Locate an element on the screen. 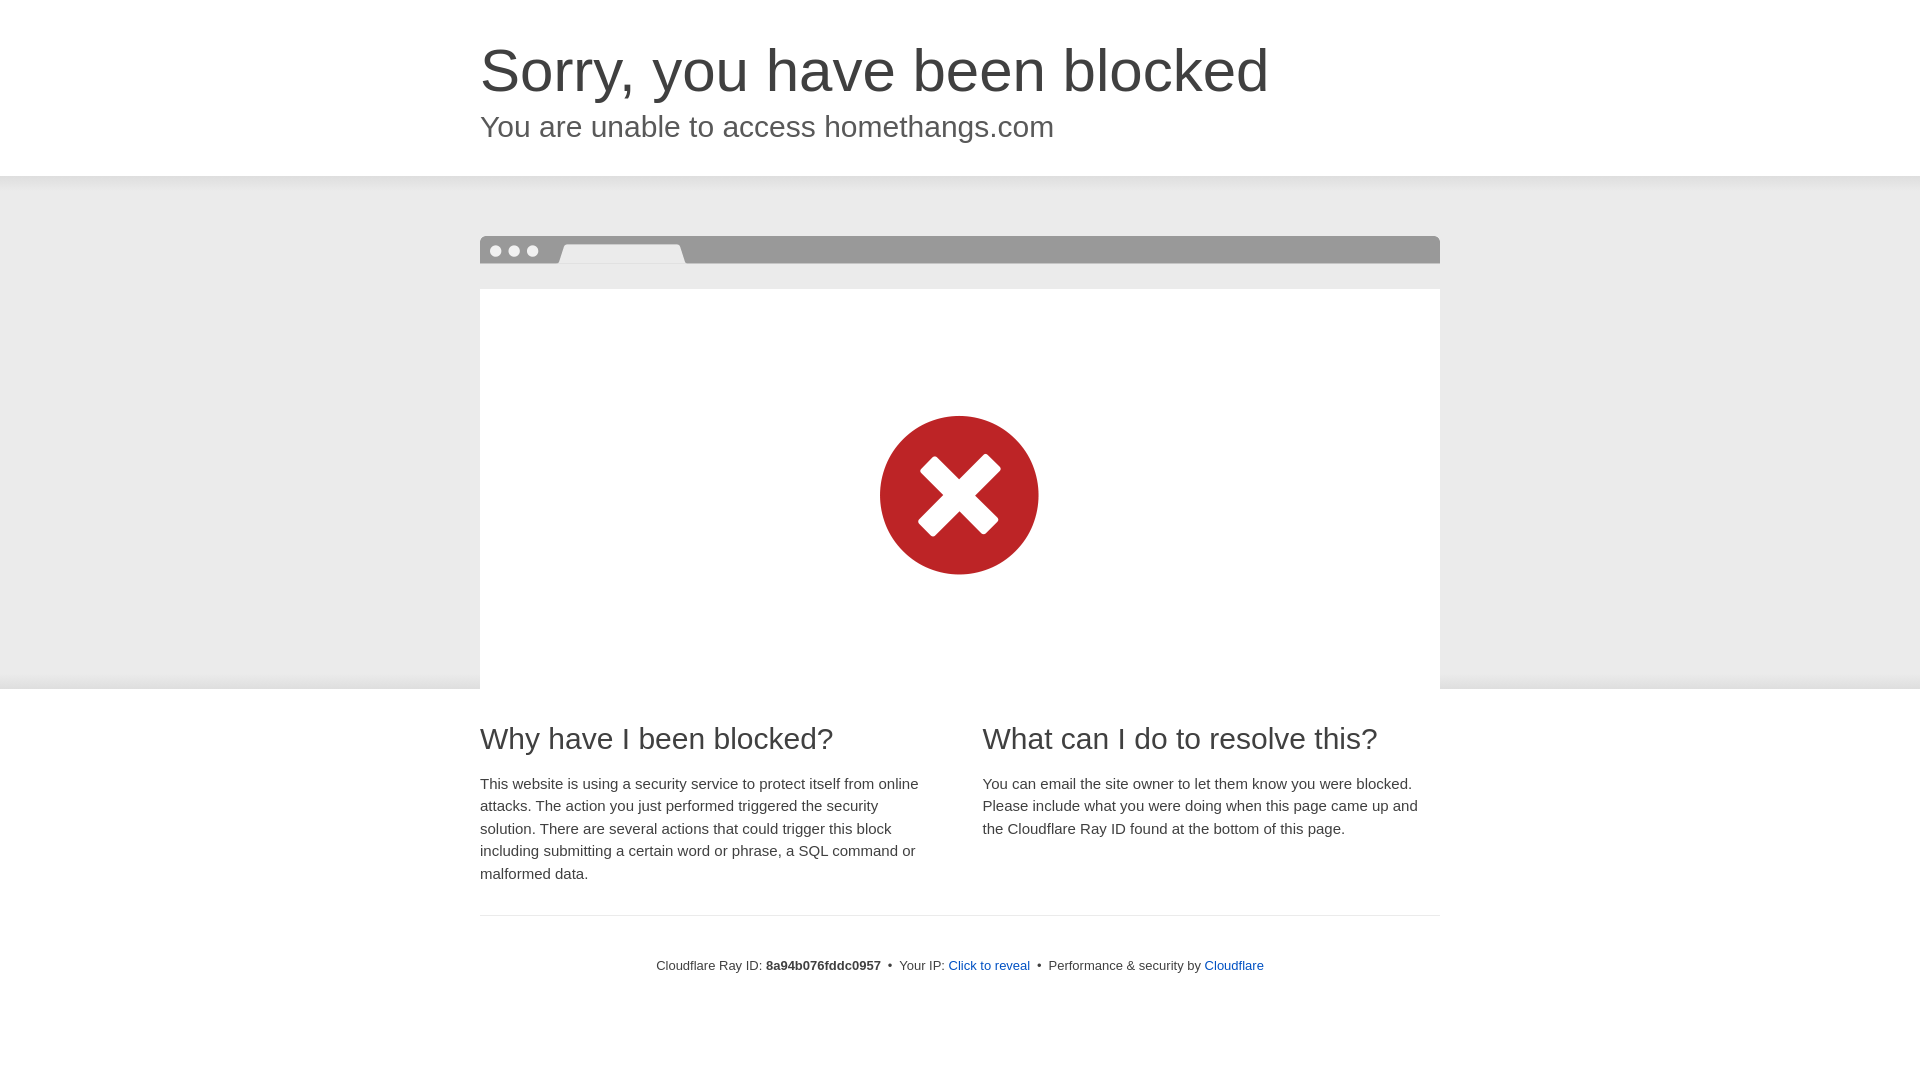 The image size is (1920, 1080). Click to reveal is located at coordinates (990, 966).